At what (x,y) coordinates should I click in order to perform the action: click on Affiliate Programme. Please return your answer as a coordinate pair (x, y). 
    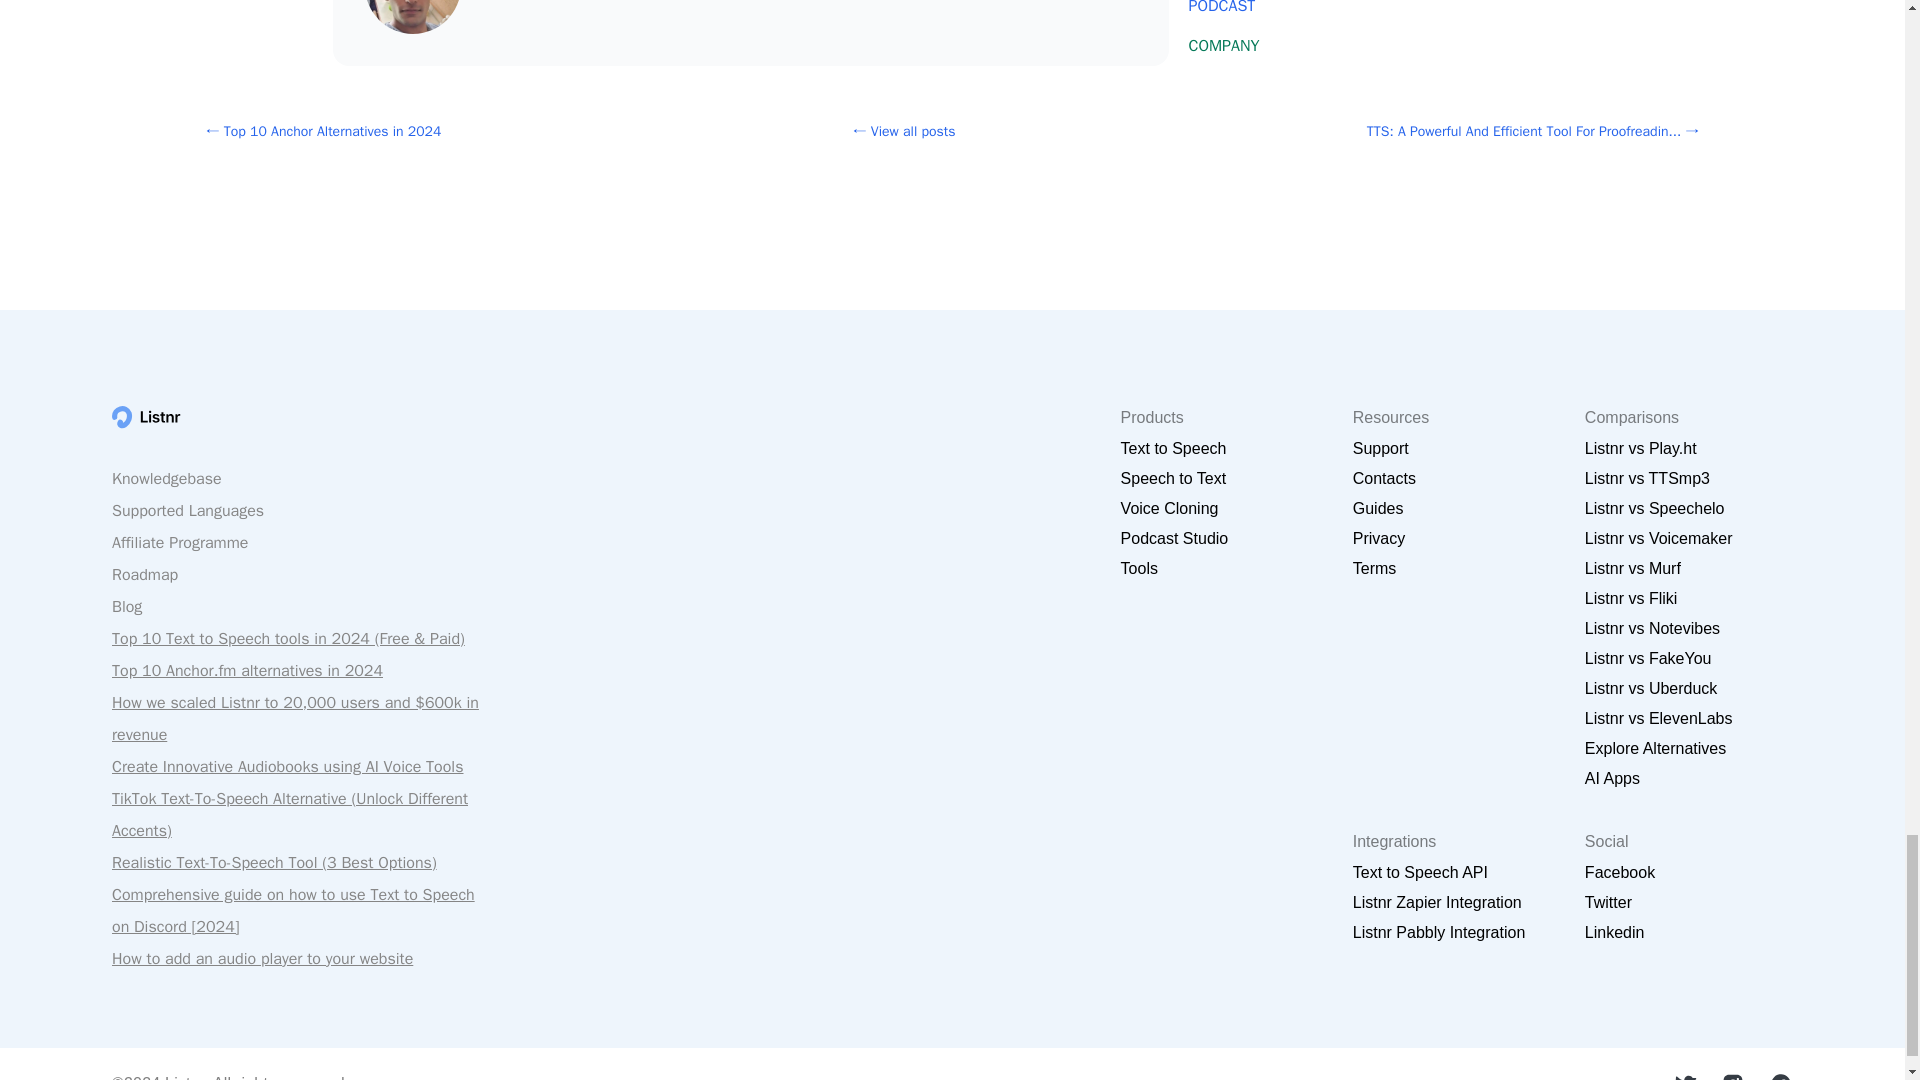
    Looking at the image, I should click on (179, 542).